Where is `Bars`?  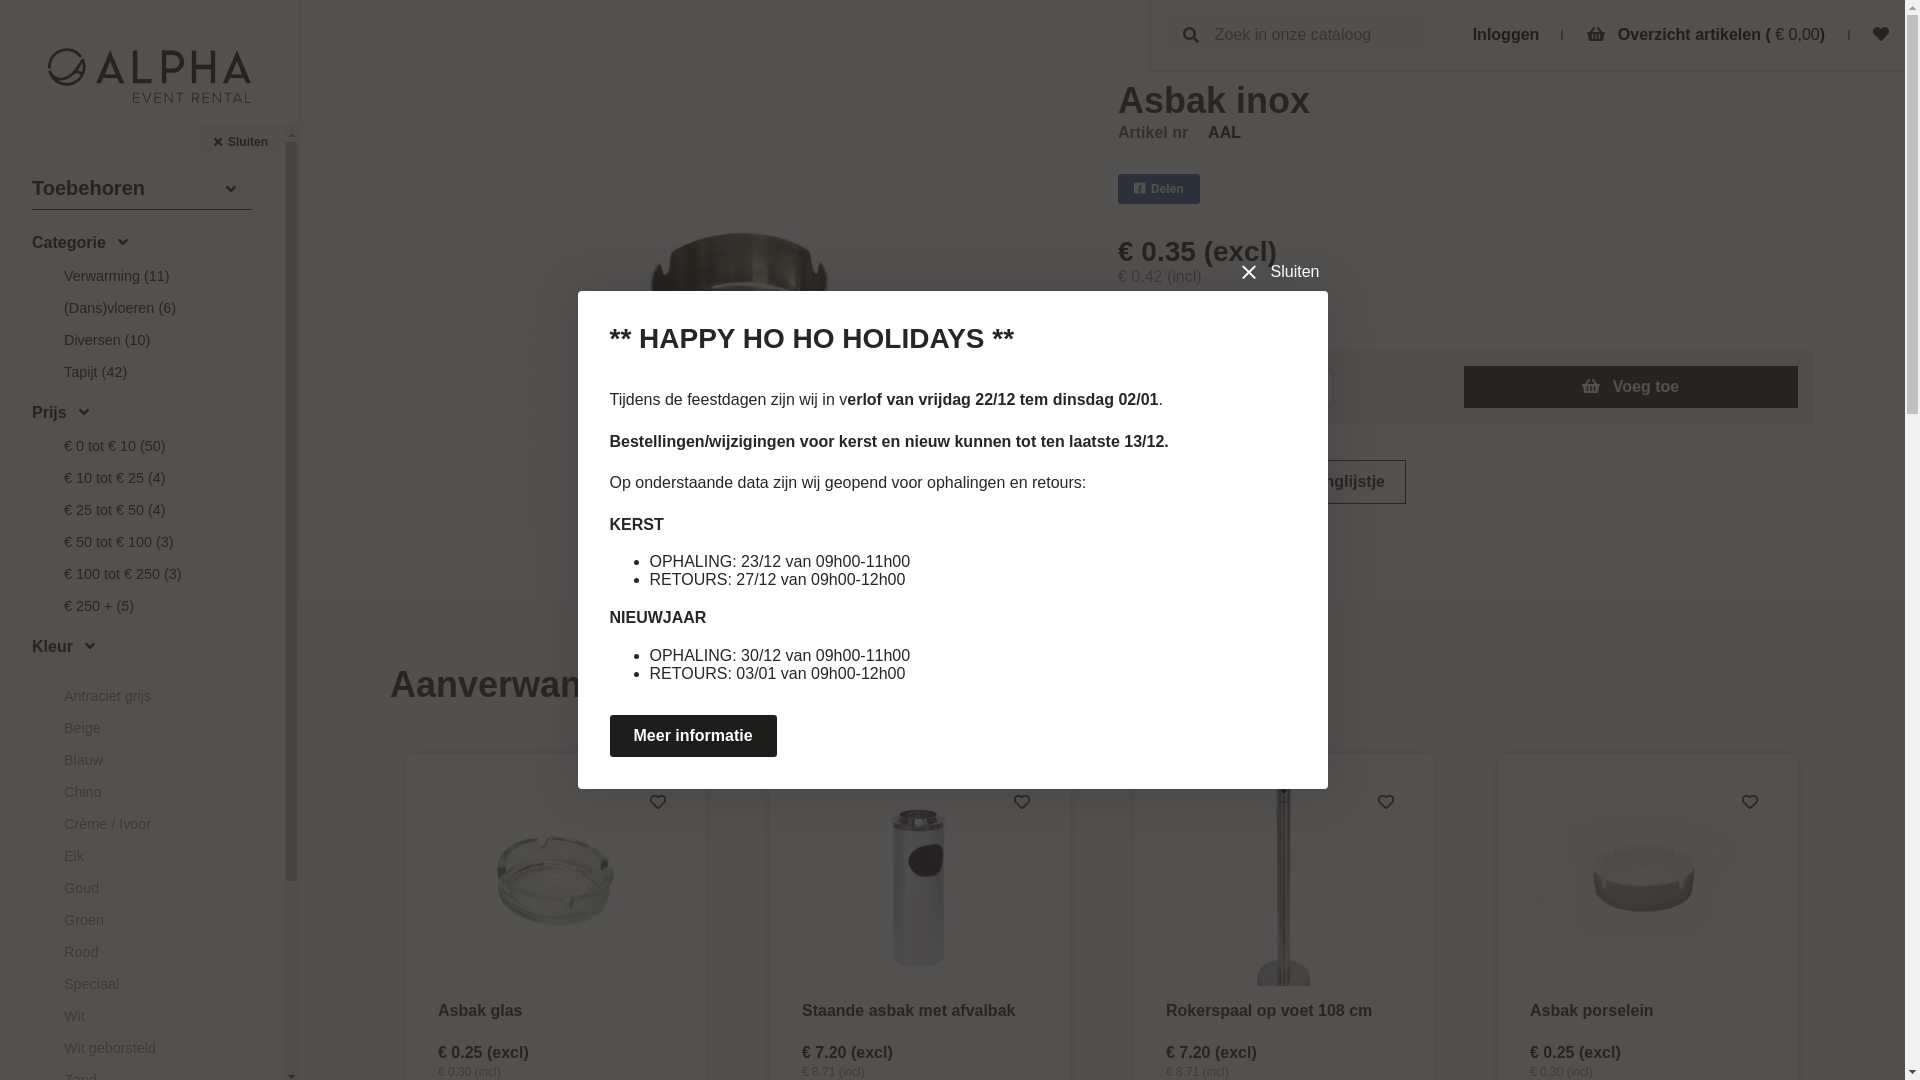 Bars is located at coordinates (48, 246).